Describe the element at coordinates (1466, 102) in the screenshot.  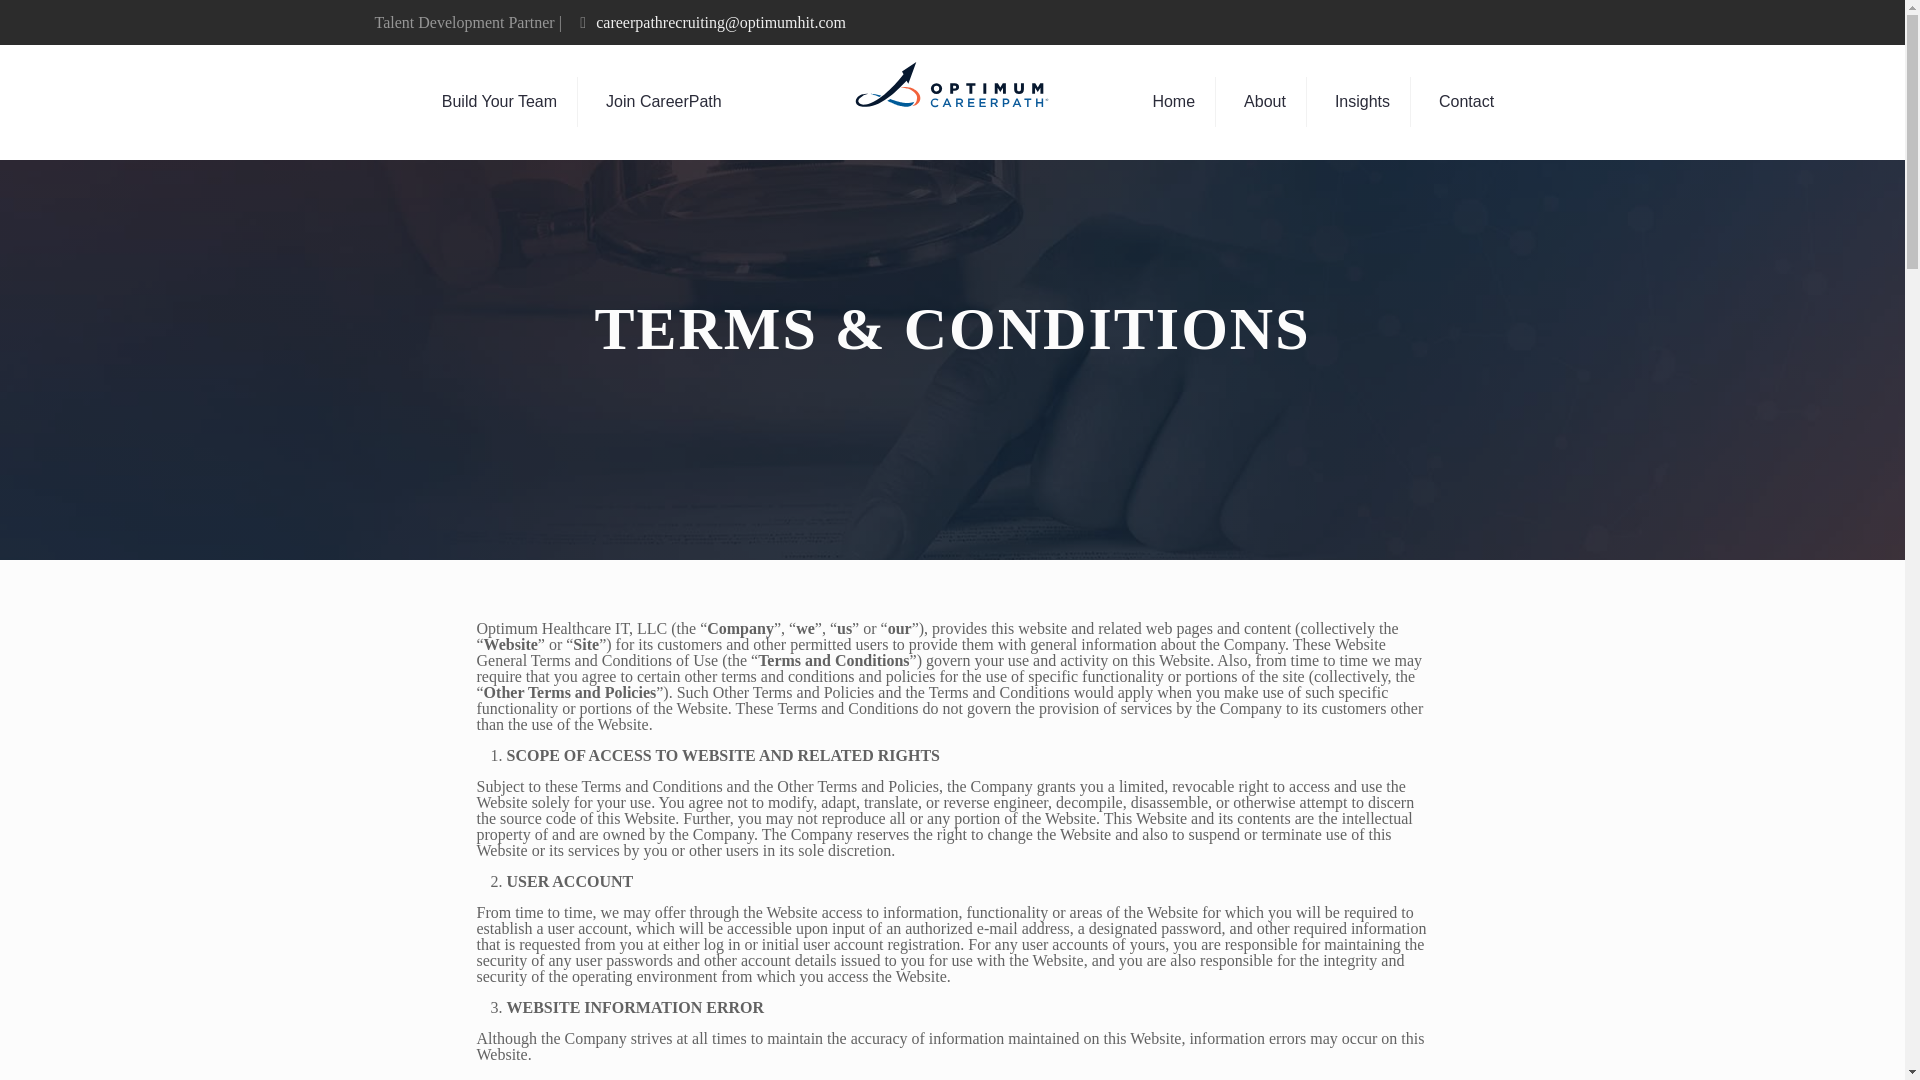
I see `Contact` at that location.